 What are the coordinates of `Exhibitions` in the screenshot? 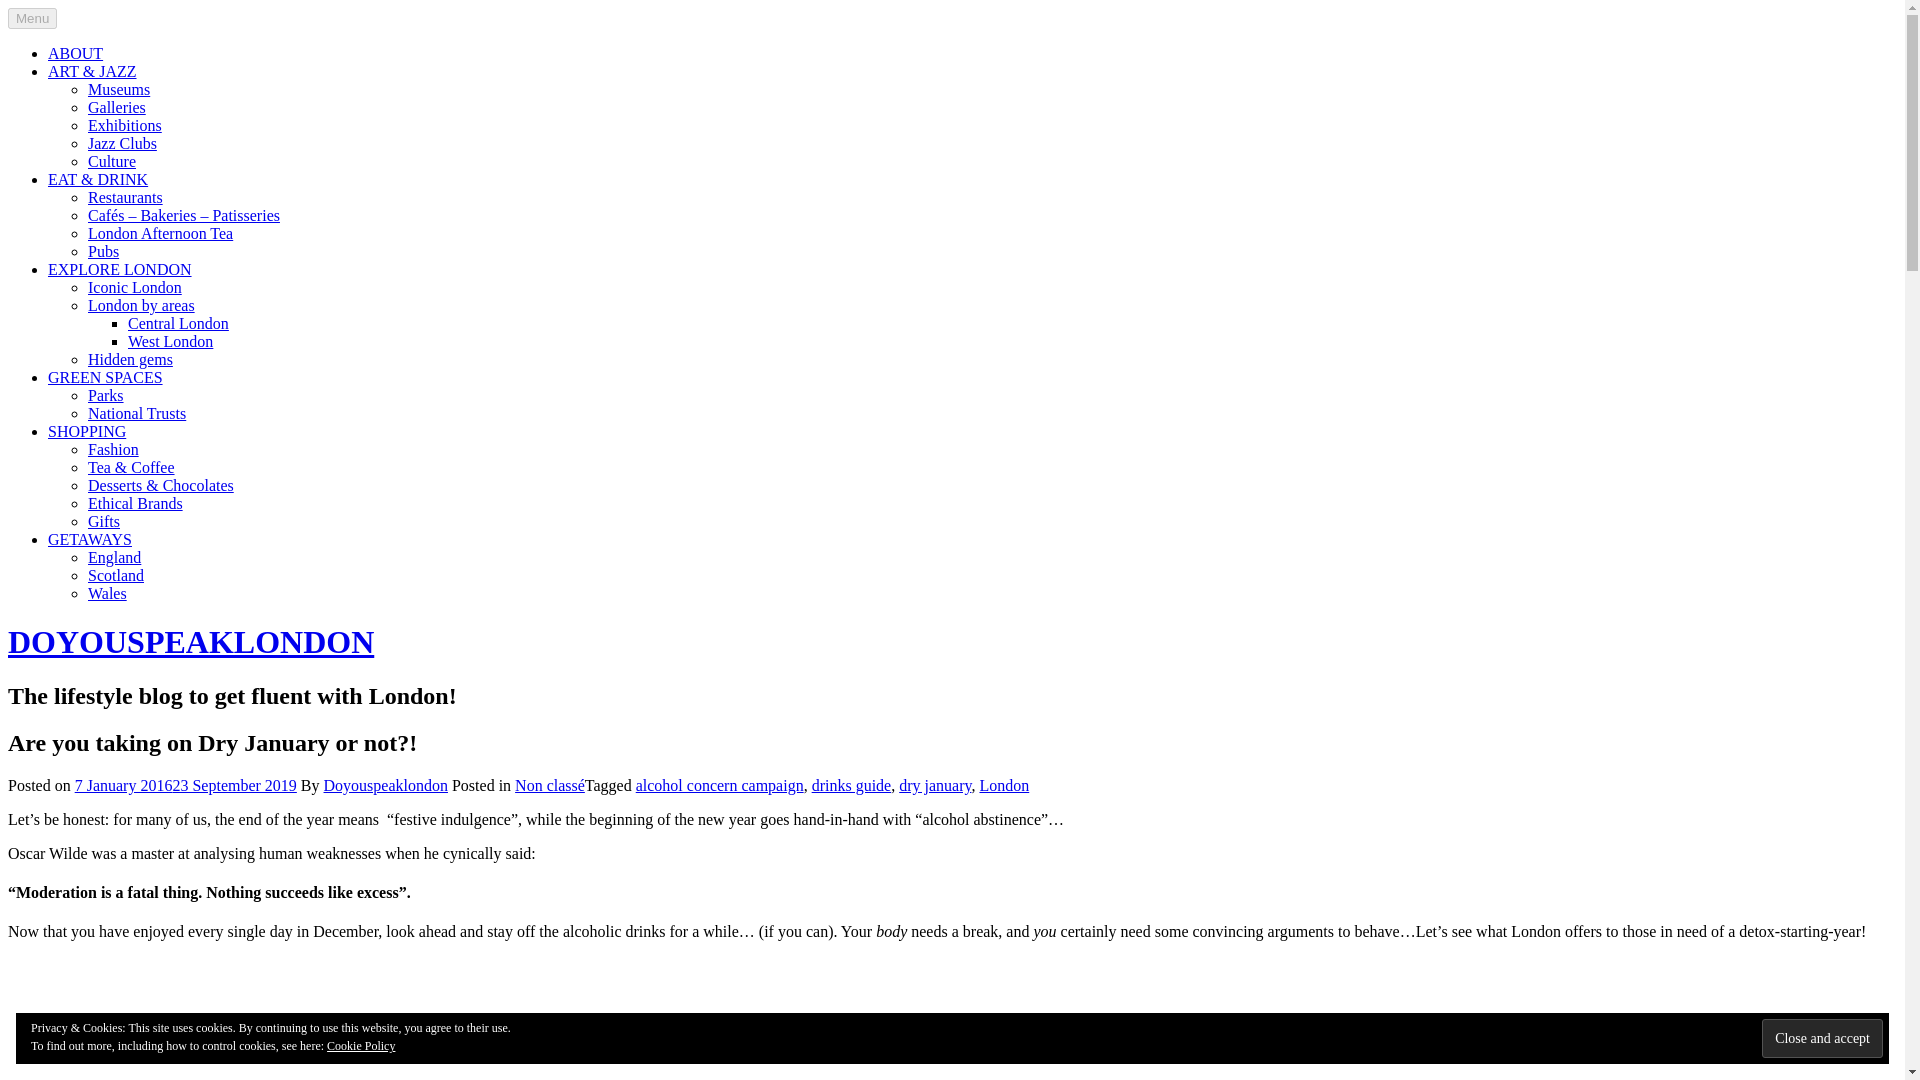 It's located at (124, 124).